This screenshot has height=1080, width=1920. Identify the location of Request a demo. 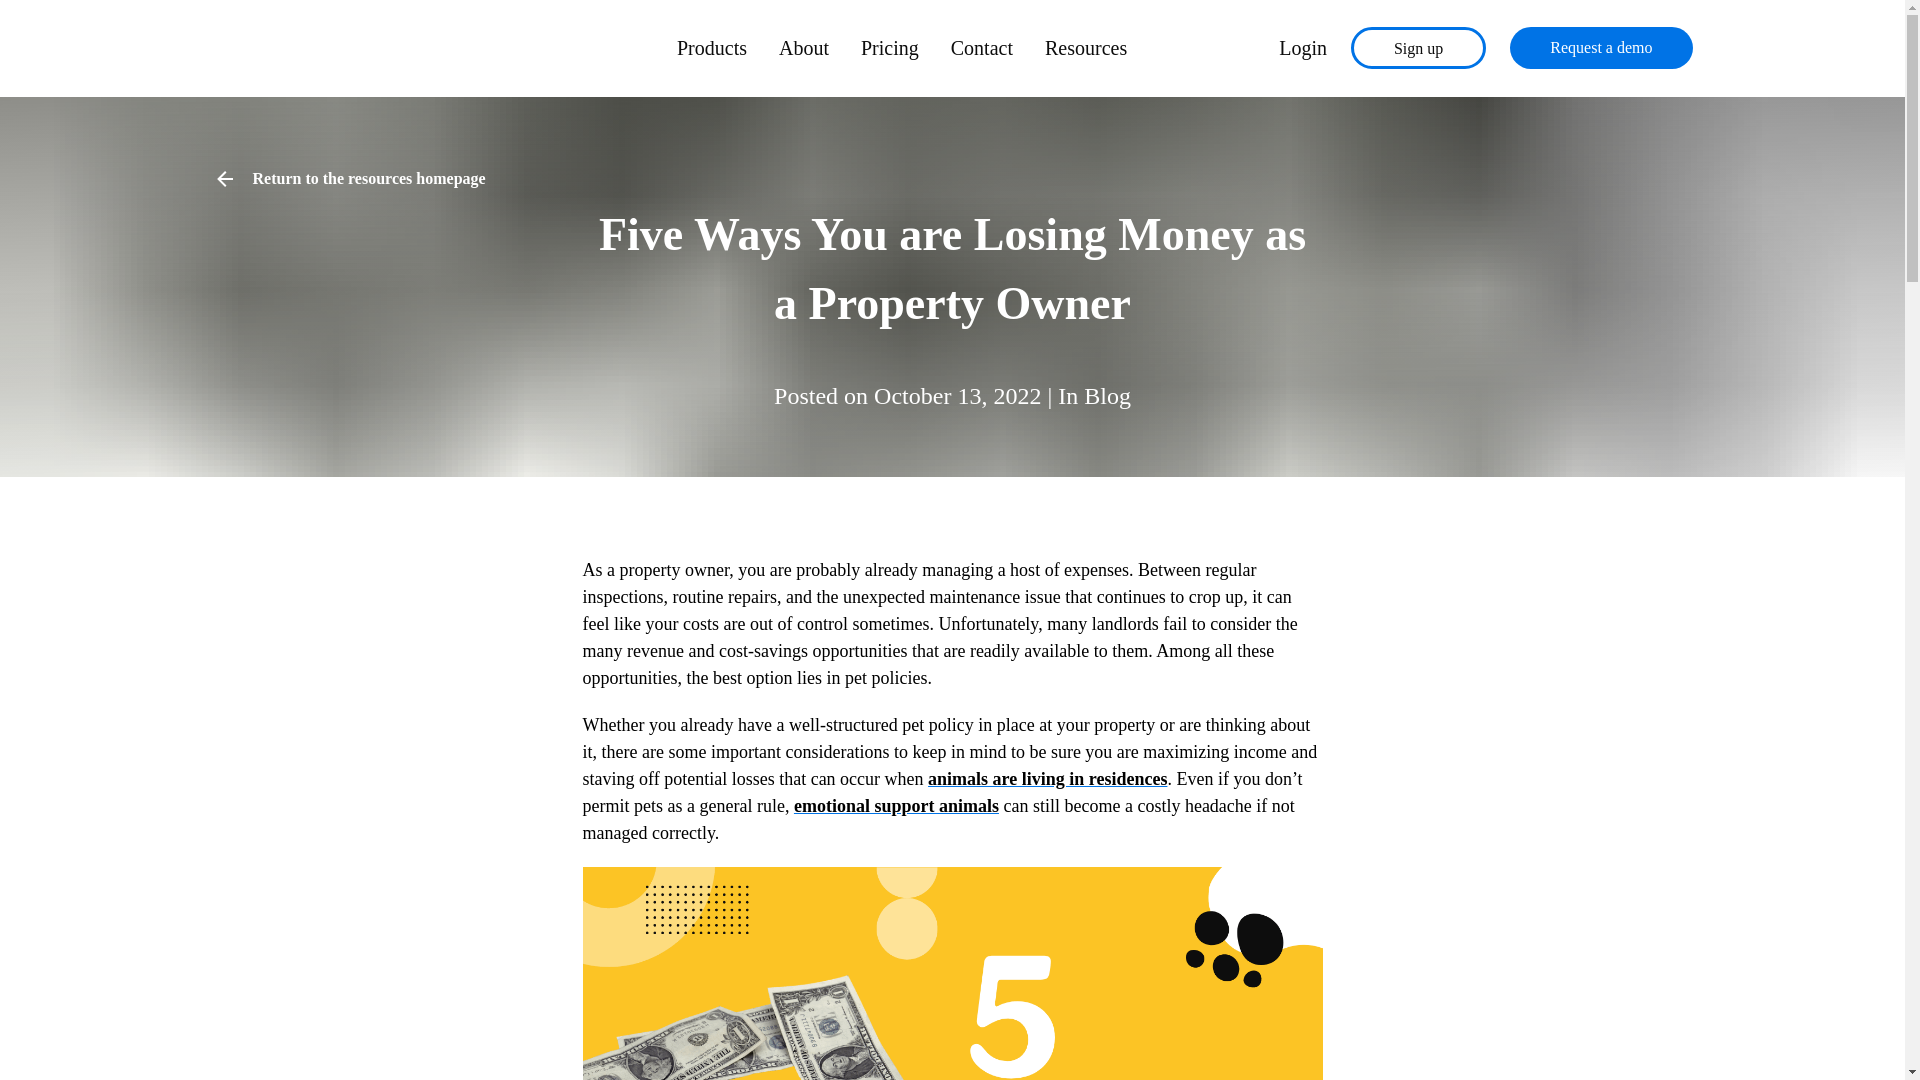
(1600, 48).